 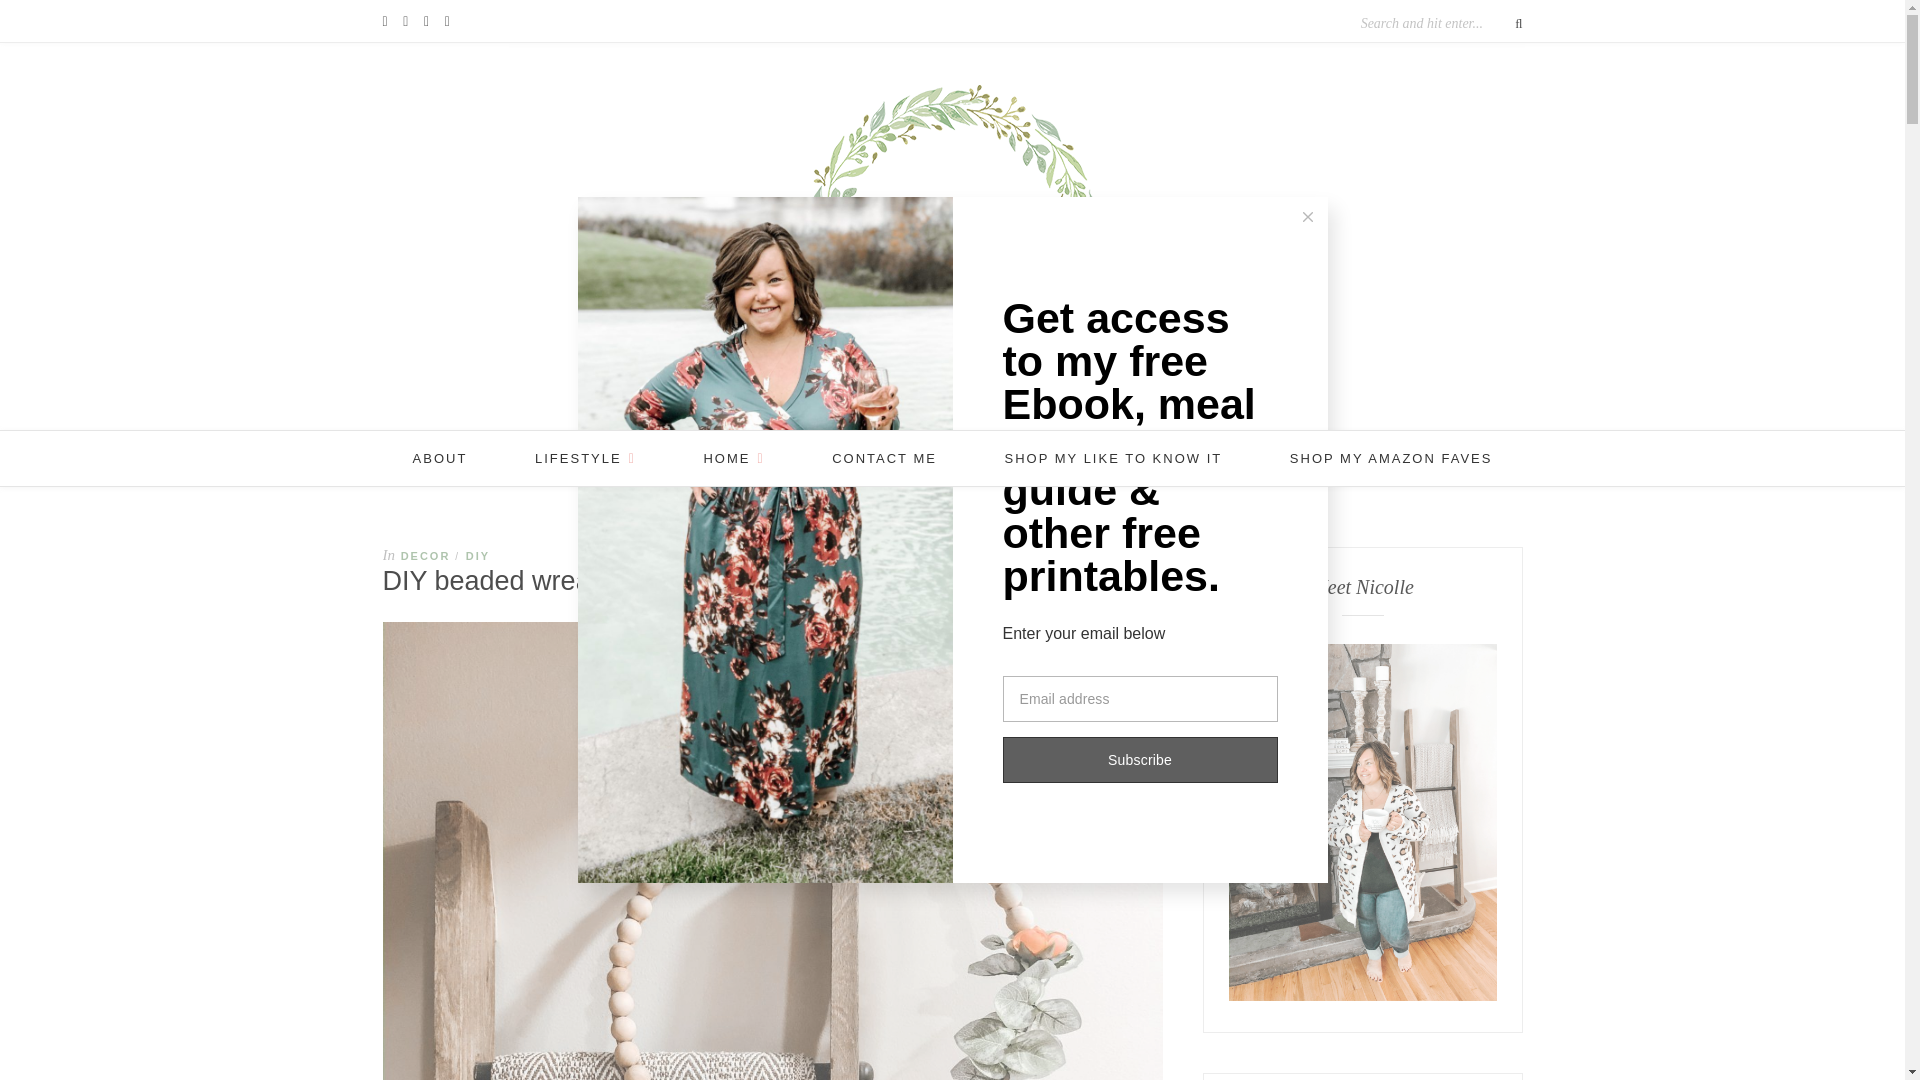 What do you see at coordinates (426, 555) in the screenshot?
I see `DECOR` at bounding box center [426, 555].